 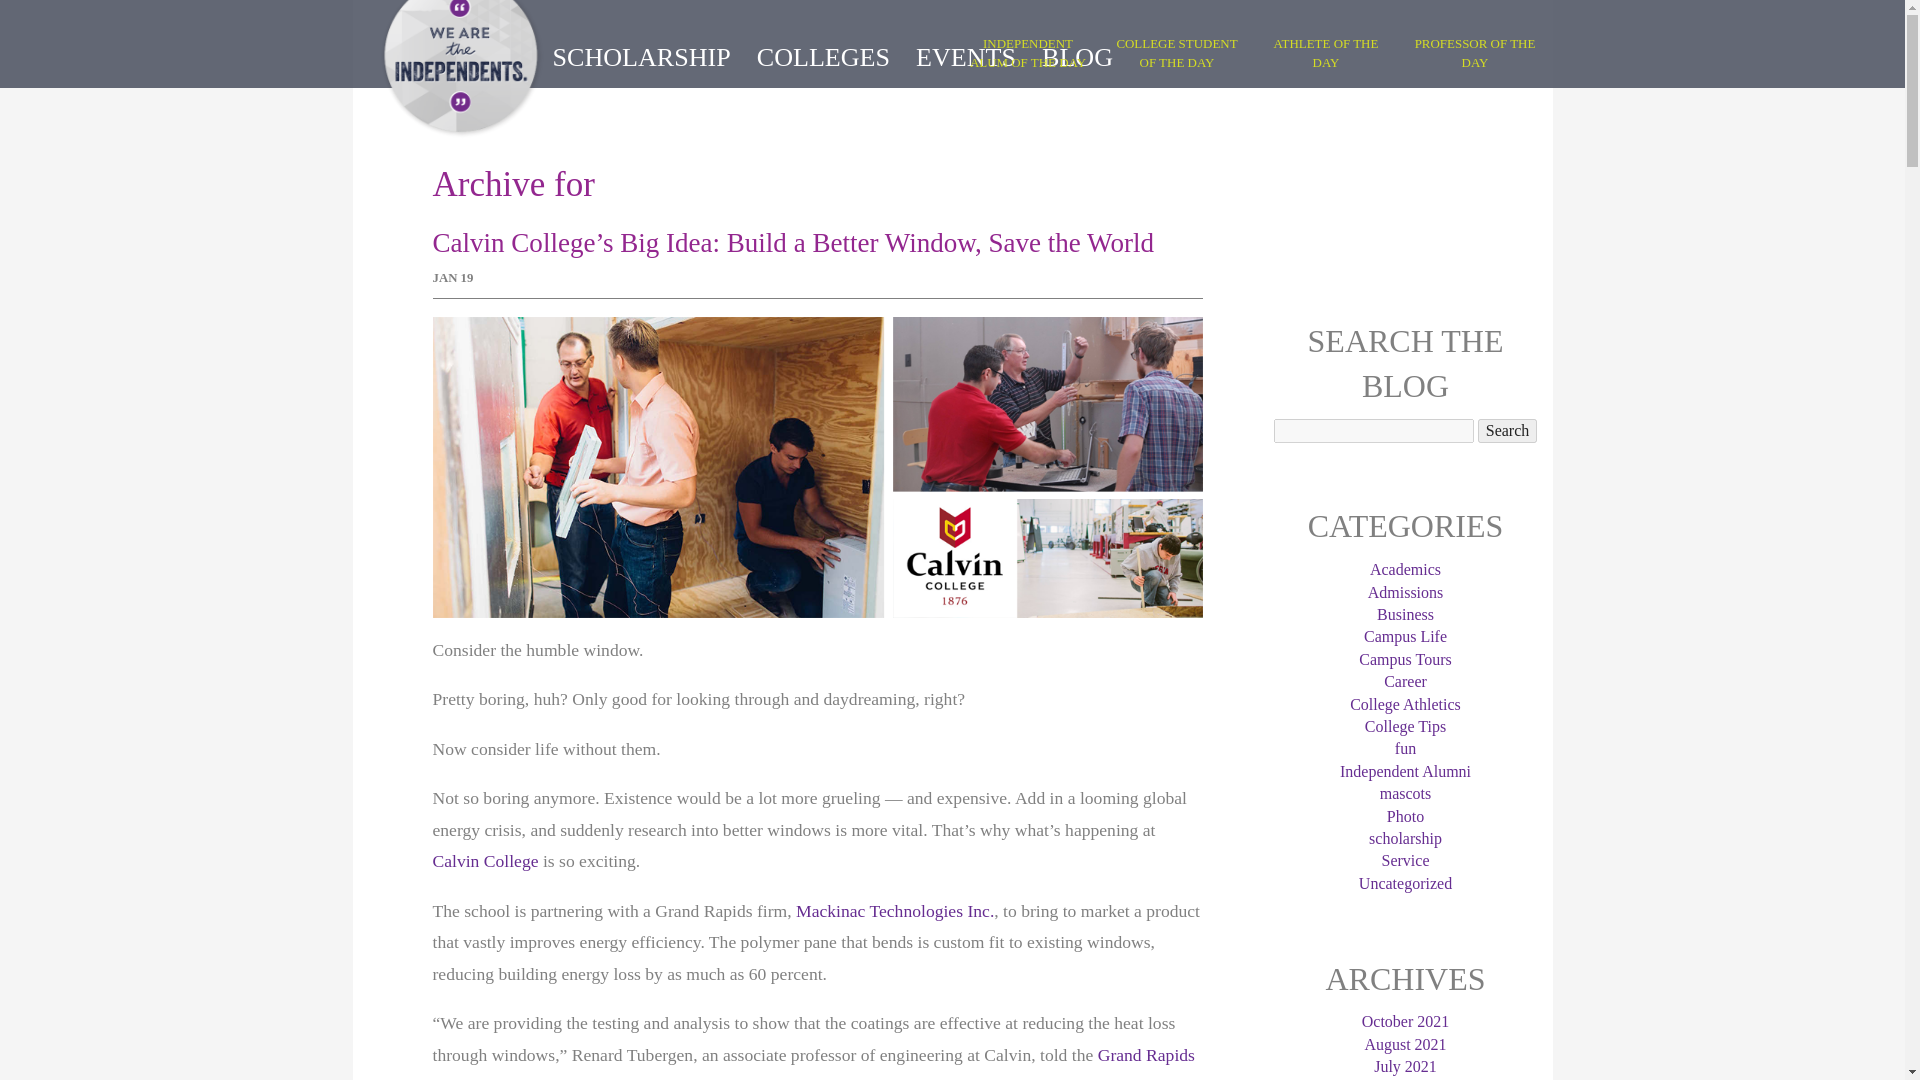 What do you see at coordinates (484, 860) in the screenshot?
I see `Calvin College` at bounding box center [484, 860].